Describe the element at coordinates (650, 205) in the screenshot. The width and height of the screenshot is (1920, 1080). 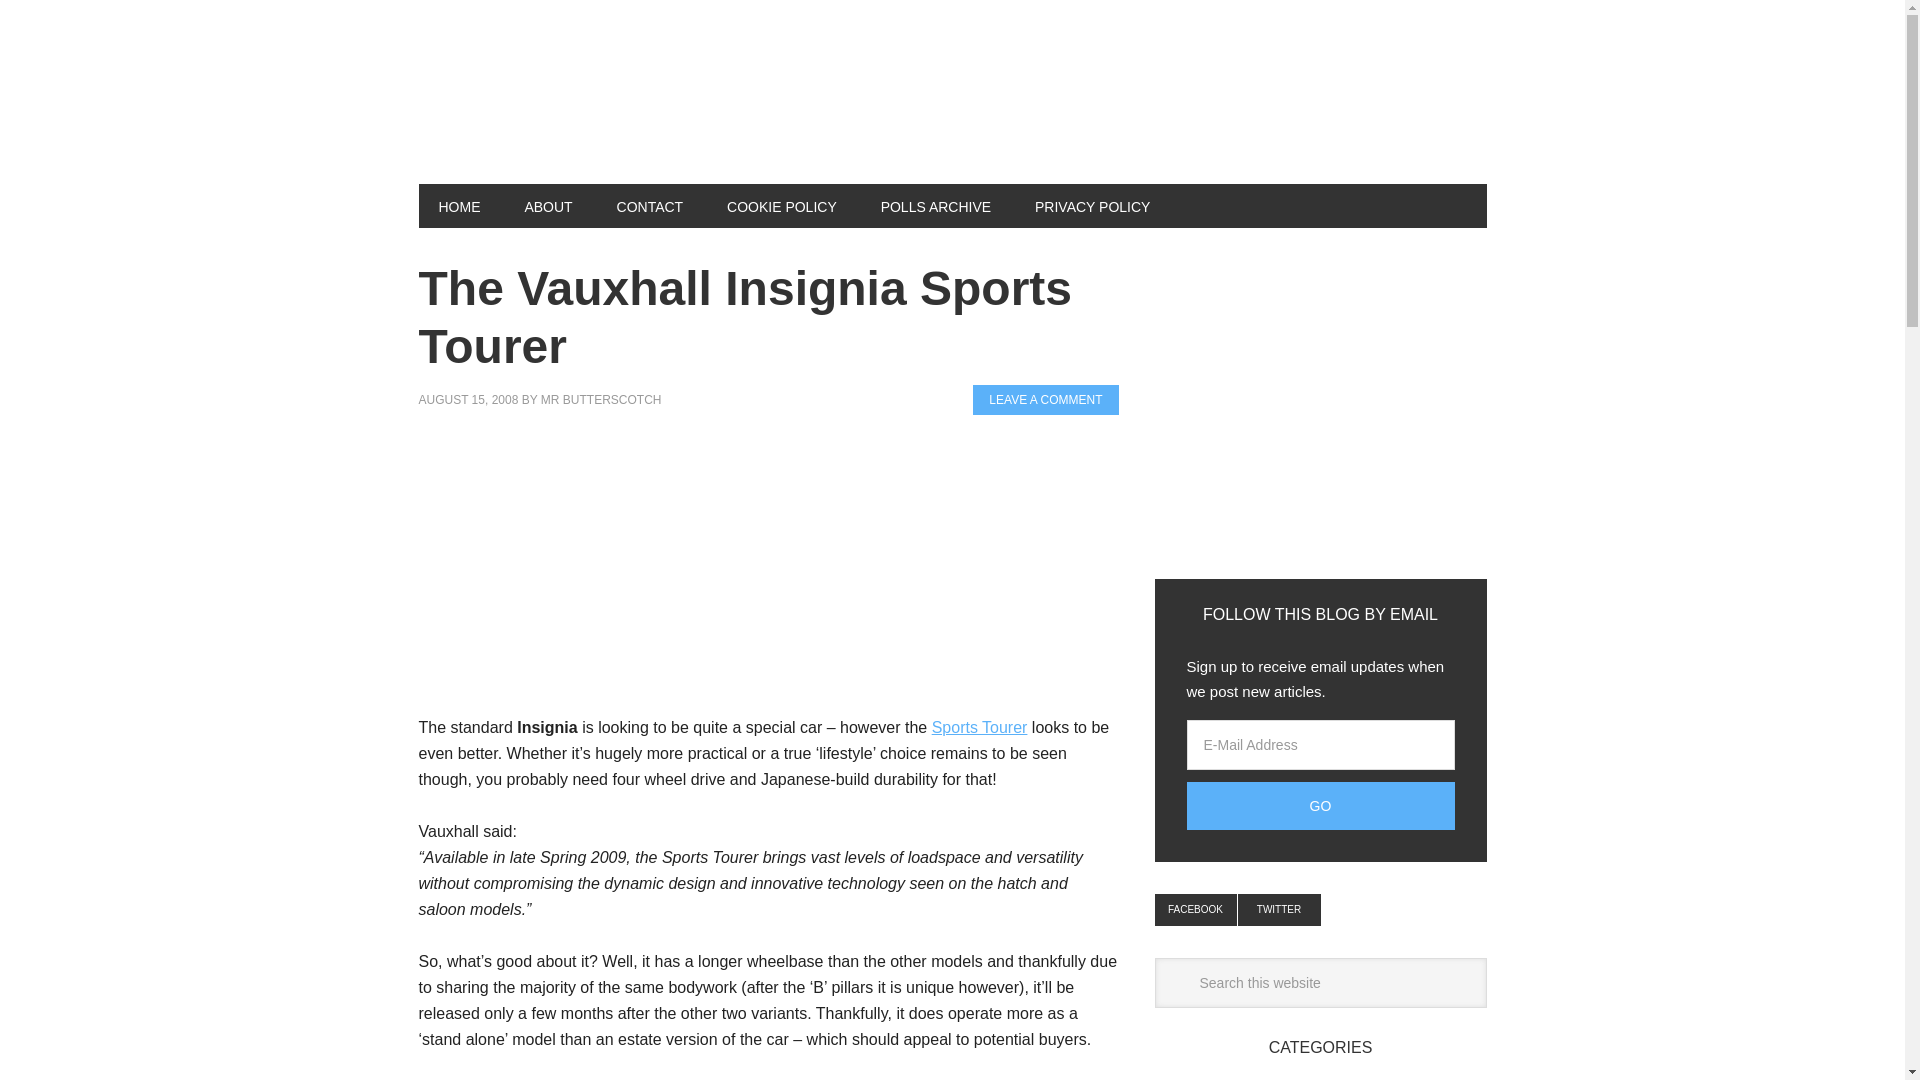
I see `CONTACT` at that location.